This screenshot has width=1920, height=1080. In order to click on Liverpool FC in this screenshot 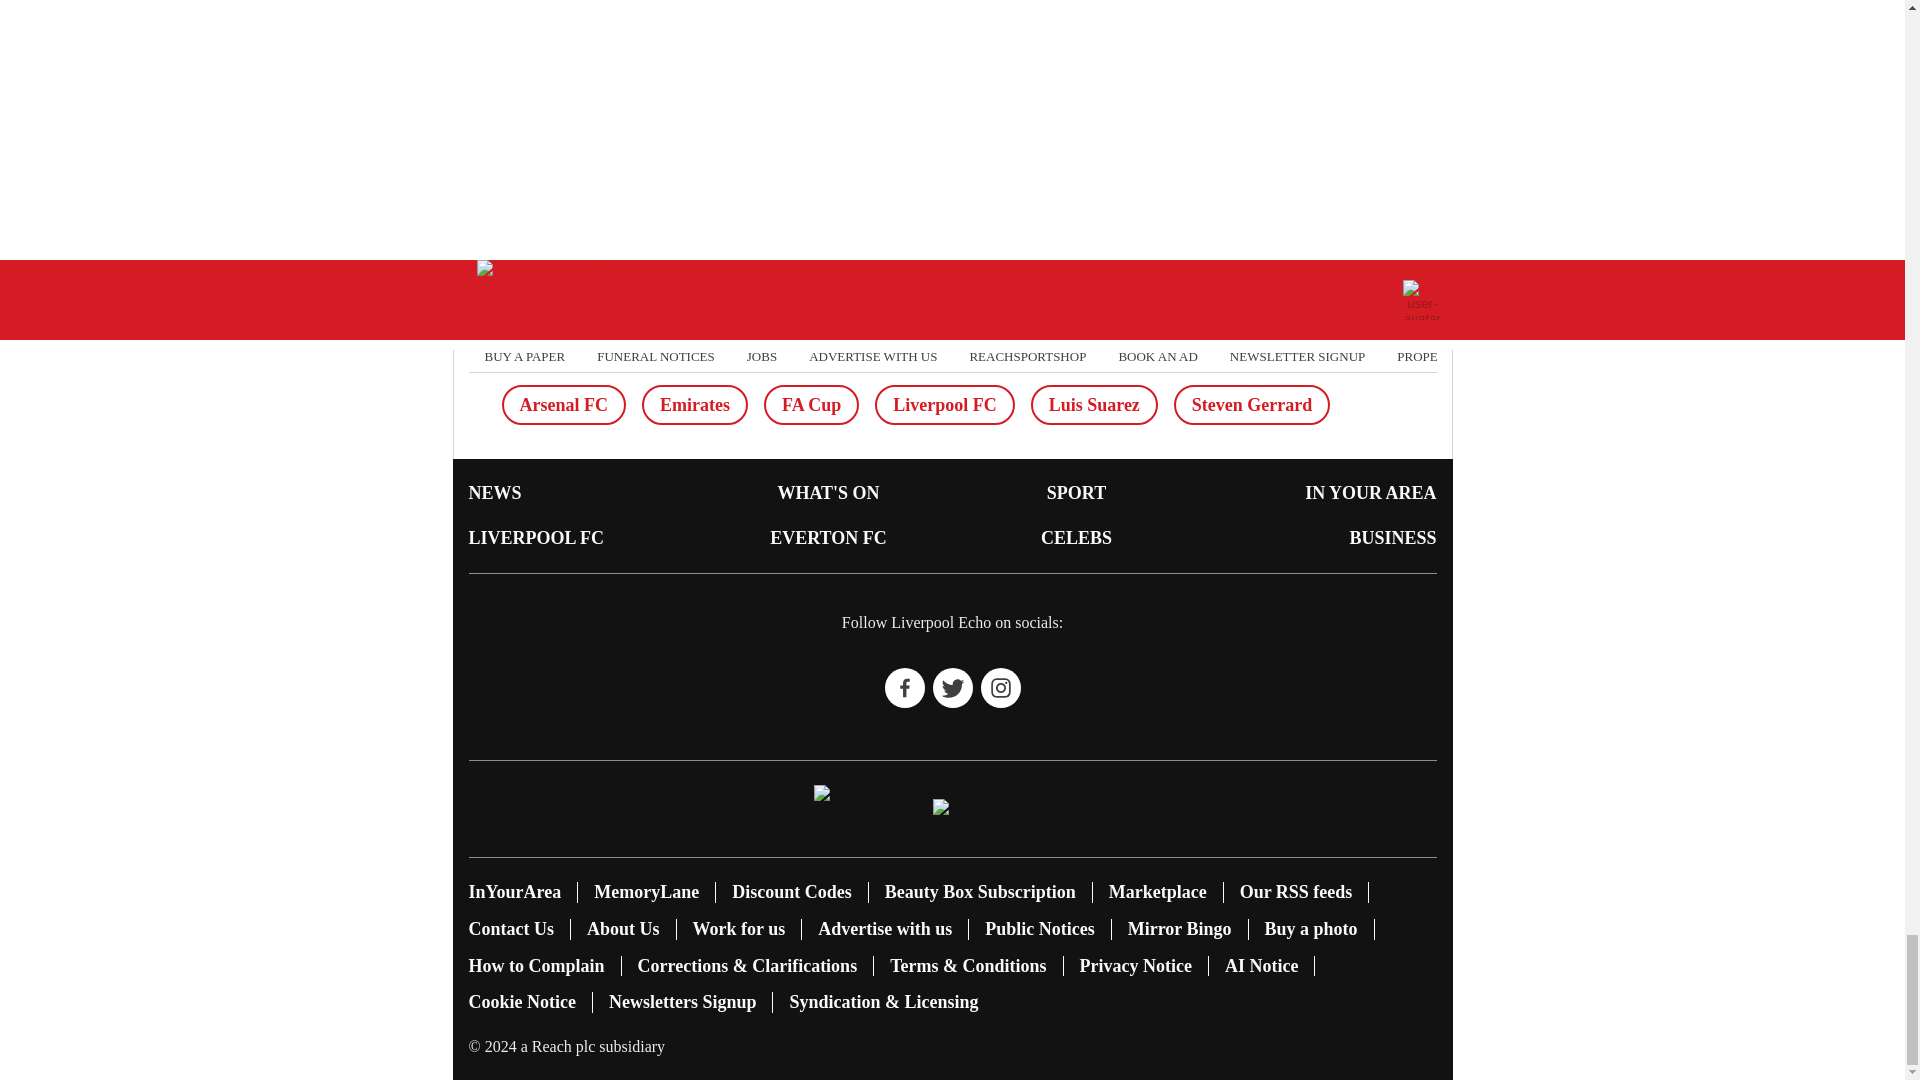, I will do `click(945, 404)`.